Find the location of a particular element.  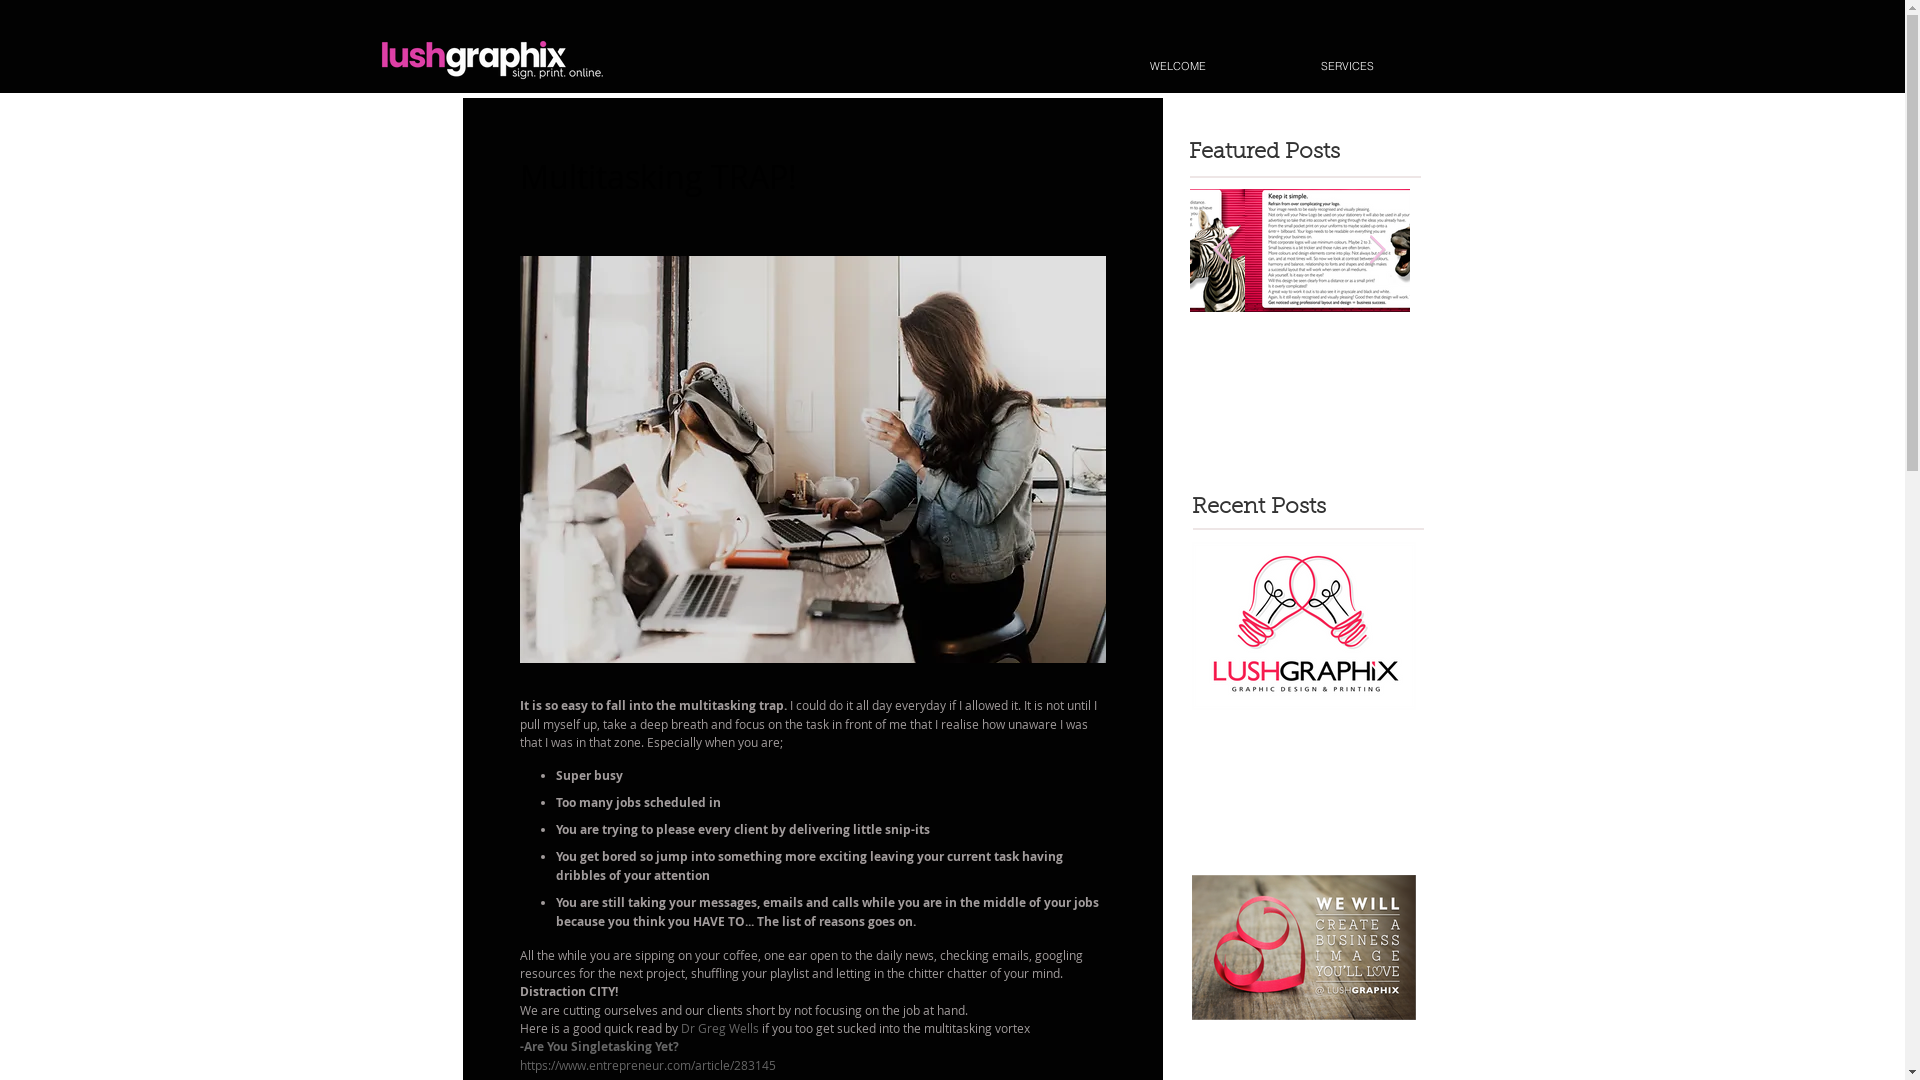

Investing in your Business's Image is located at coordinates (1304, 1061).